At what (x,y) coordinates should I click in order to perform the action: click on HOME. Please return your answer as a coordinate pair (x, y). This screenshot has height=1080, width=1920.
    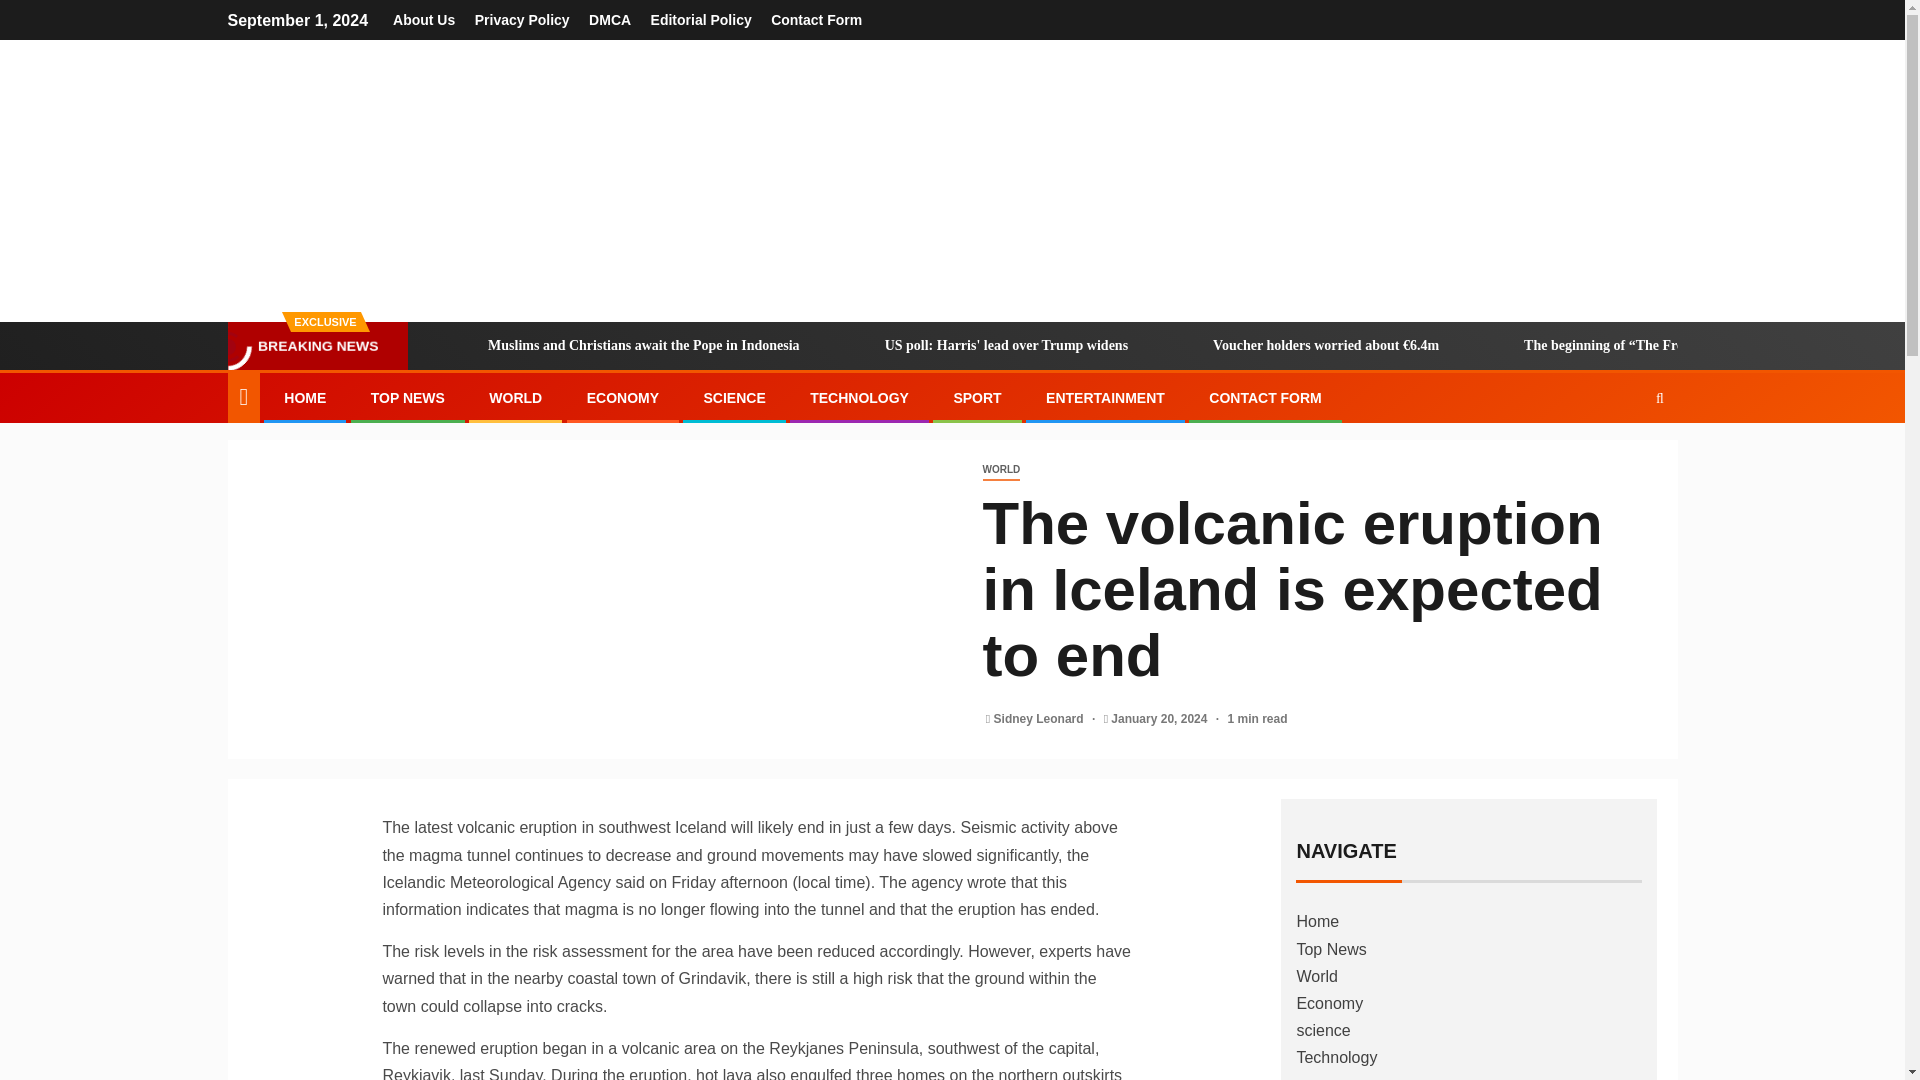
    Looking at the image, I should click on (305, 398).